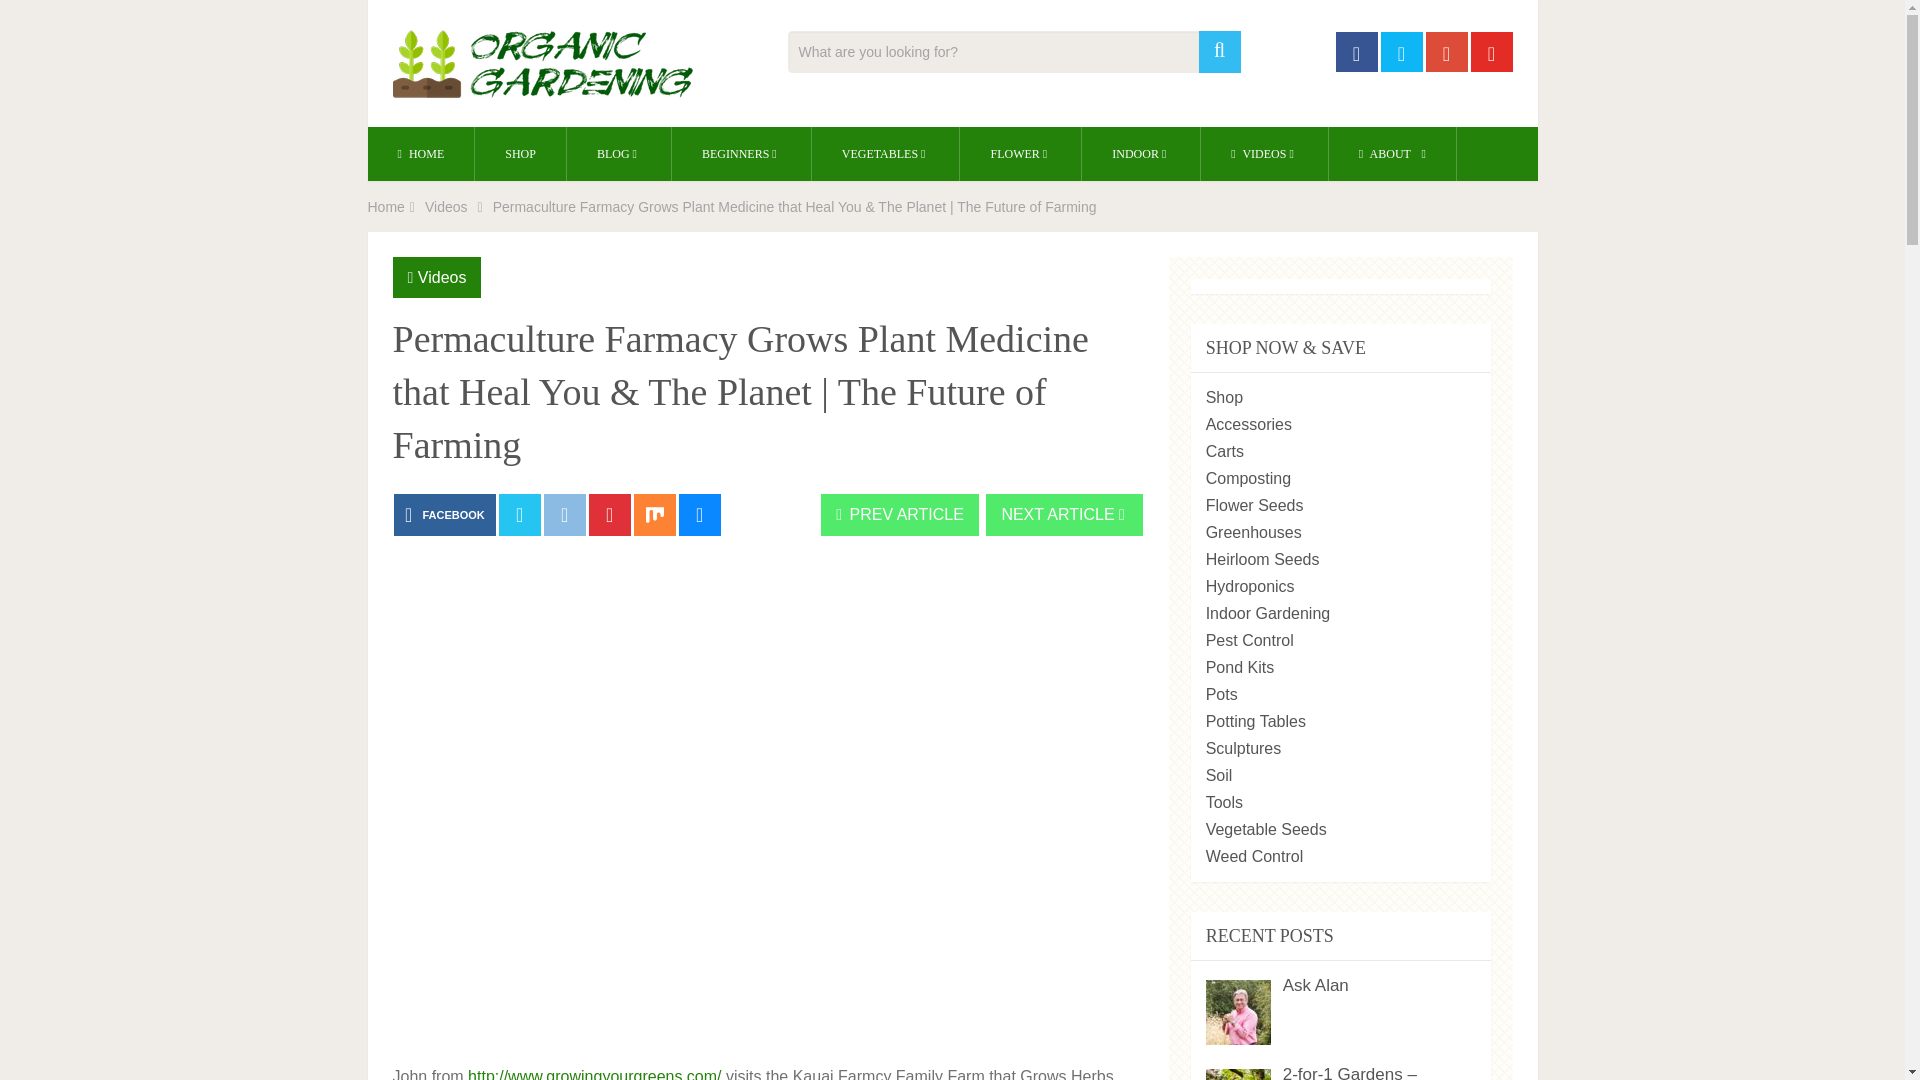 The image size is (1920, 1080). What do you see at coordinates (442, 277) in the screenshot?
I see `Videos` at bounding box center [442, 277].